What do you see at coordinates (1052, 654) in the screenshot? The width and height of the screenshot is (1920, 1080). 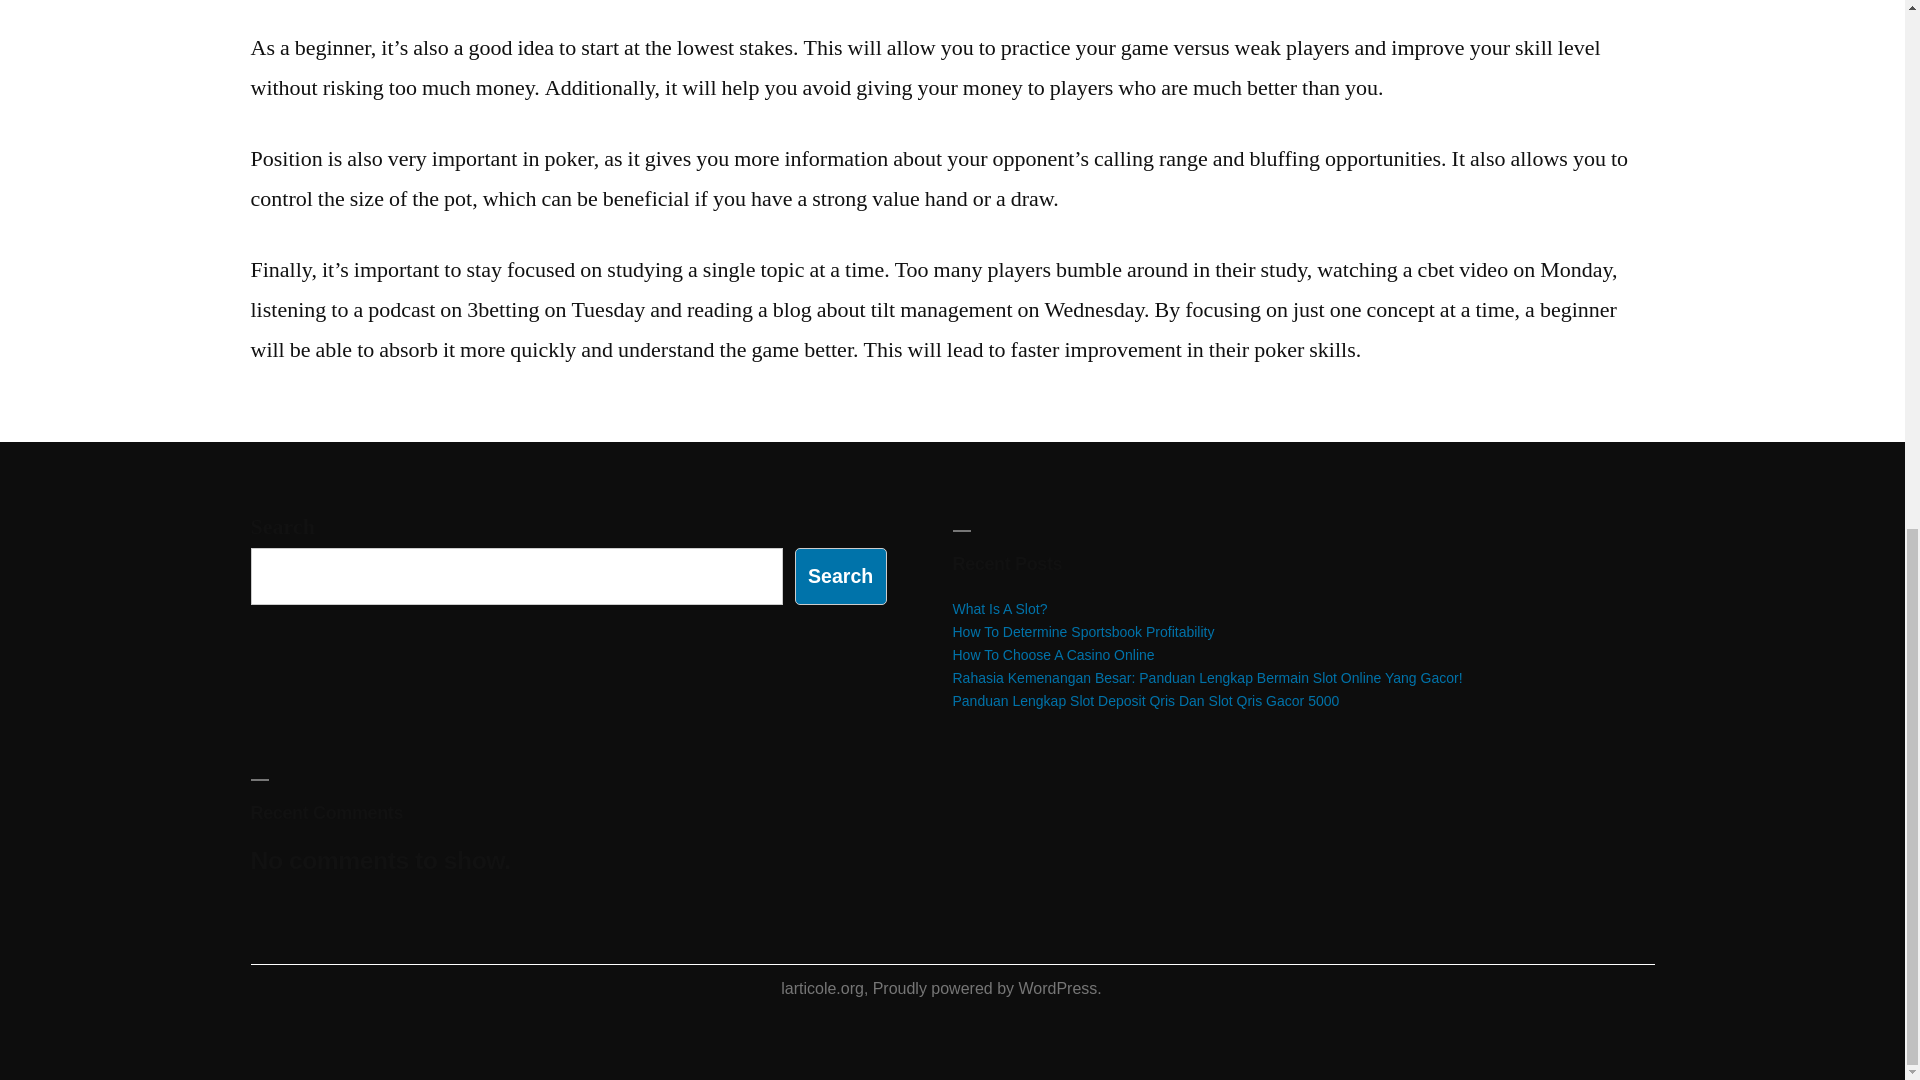 I see `How To Choose A Casino Online` at bounding box center [1052, 654].